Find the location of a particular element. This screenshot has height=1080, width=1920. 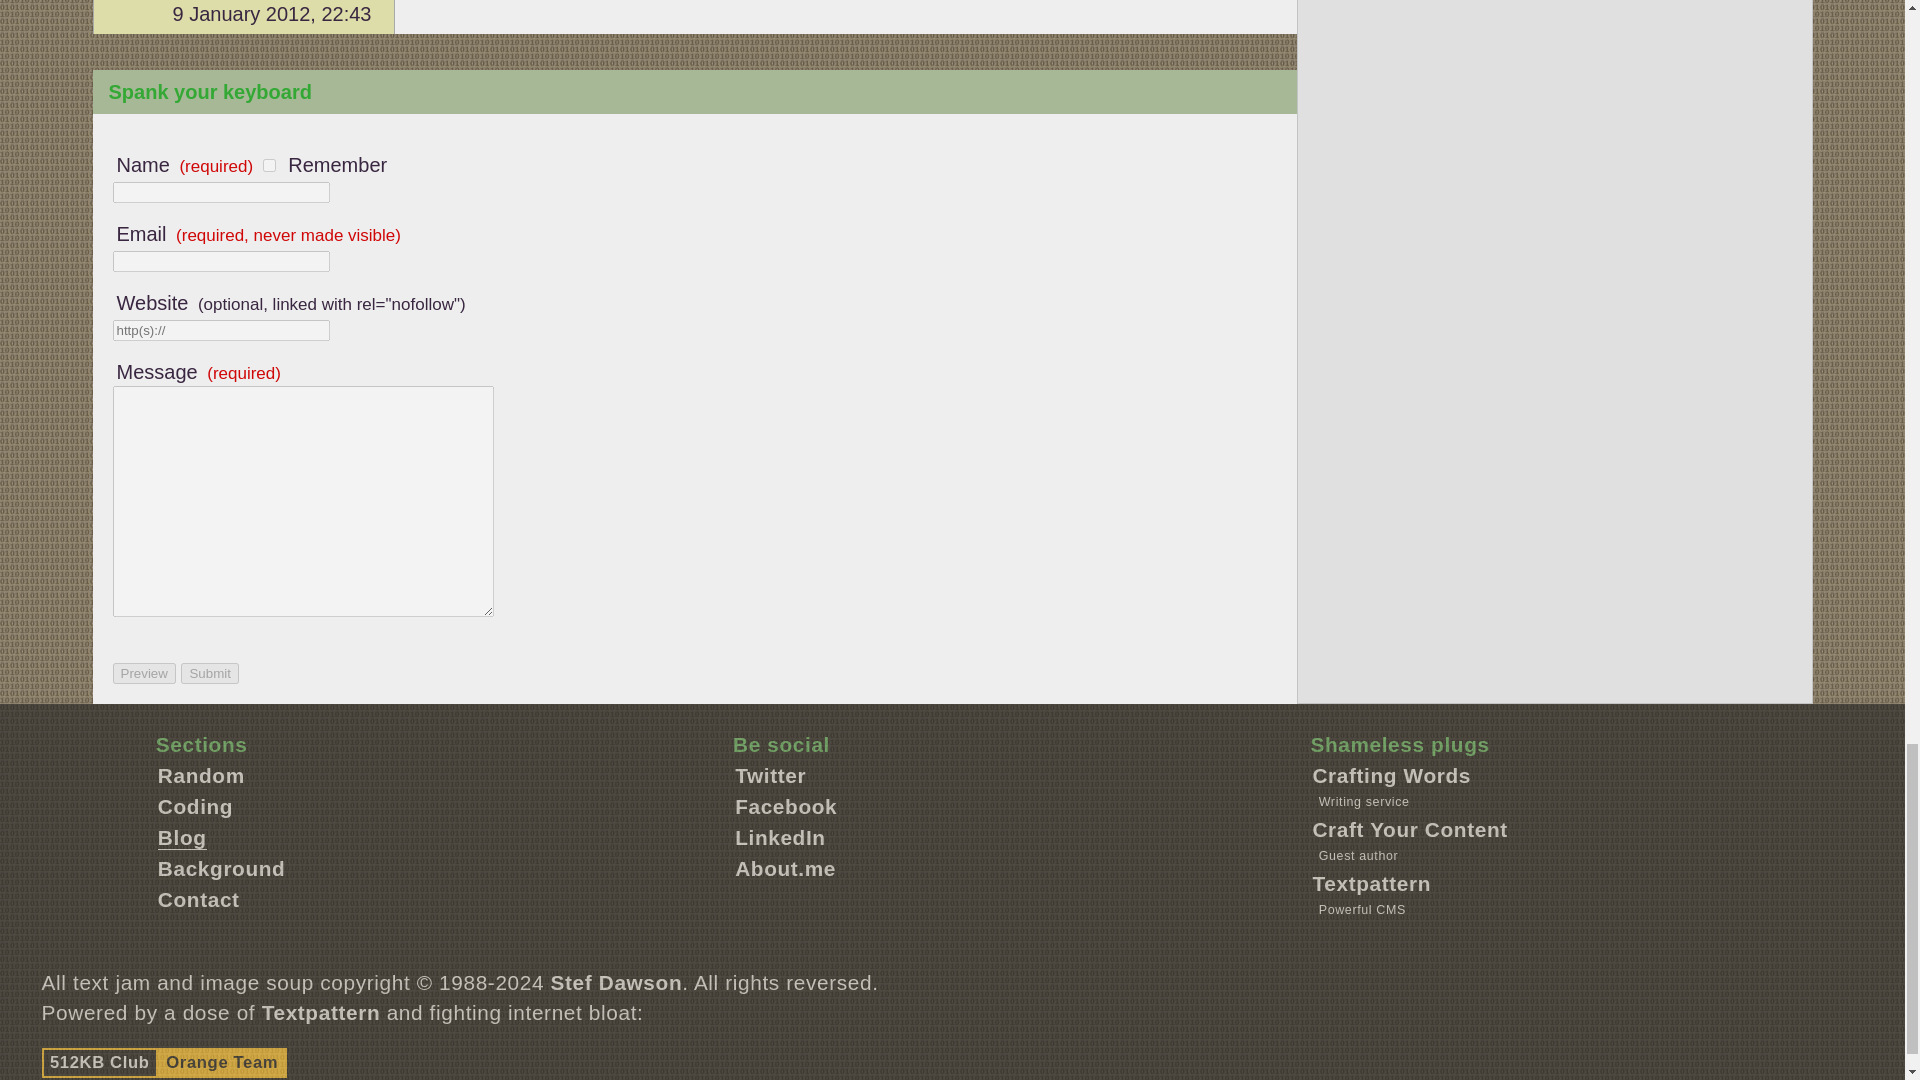

Twitter is located at coordinates (770, 775).